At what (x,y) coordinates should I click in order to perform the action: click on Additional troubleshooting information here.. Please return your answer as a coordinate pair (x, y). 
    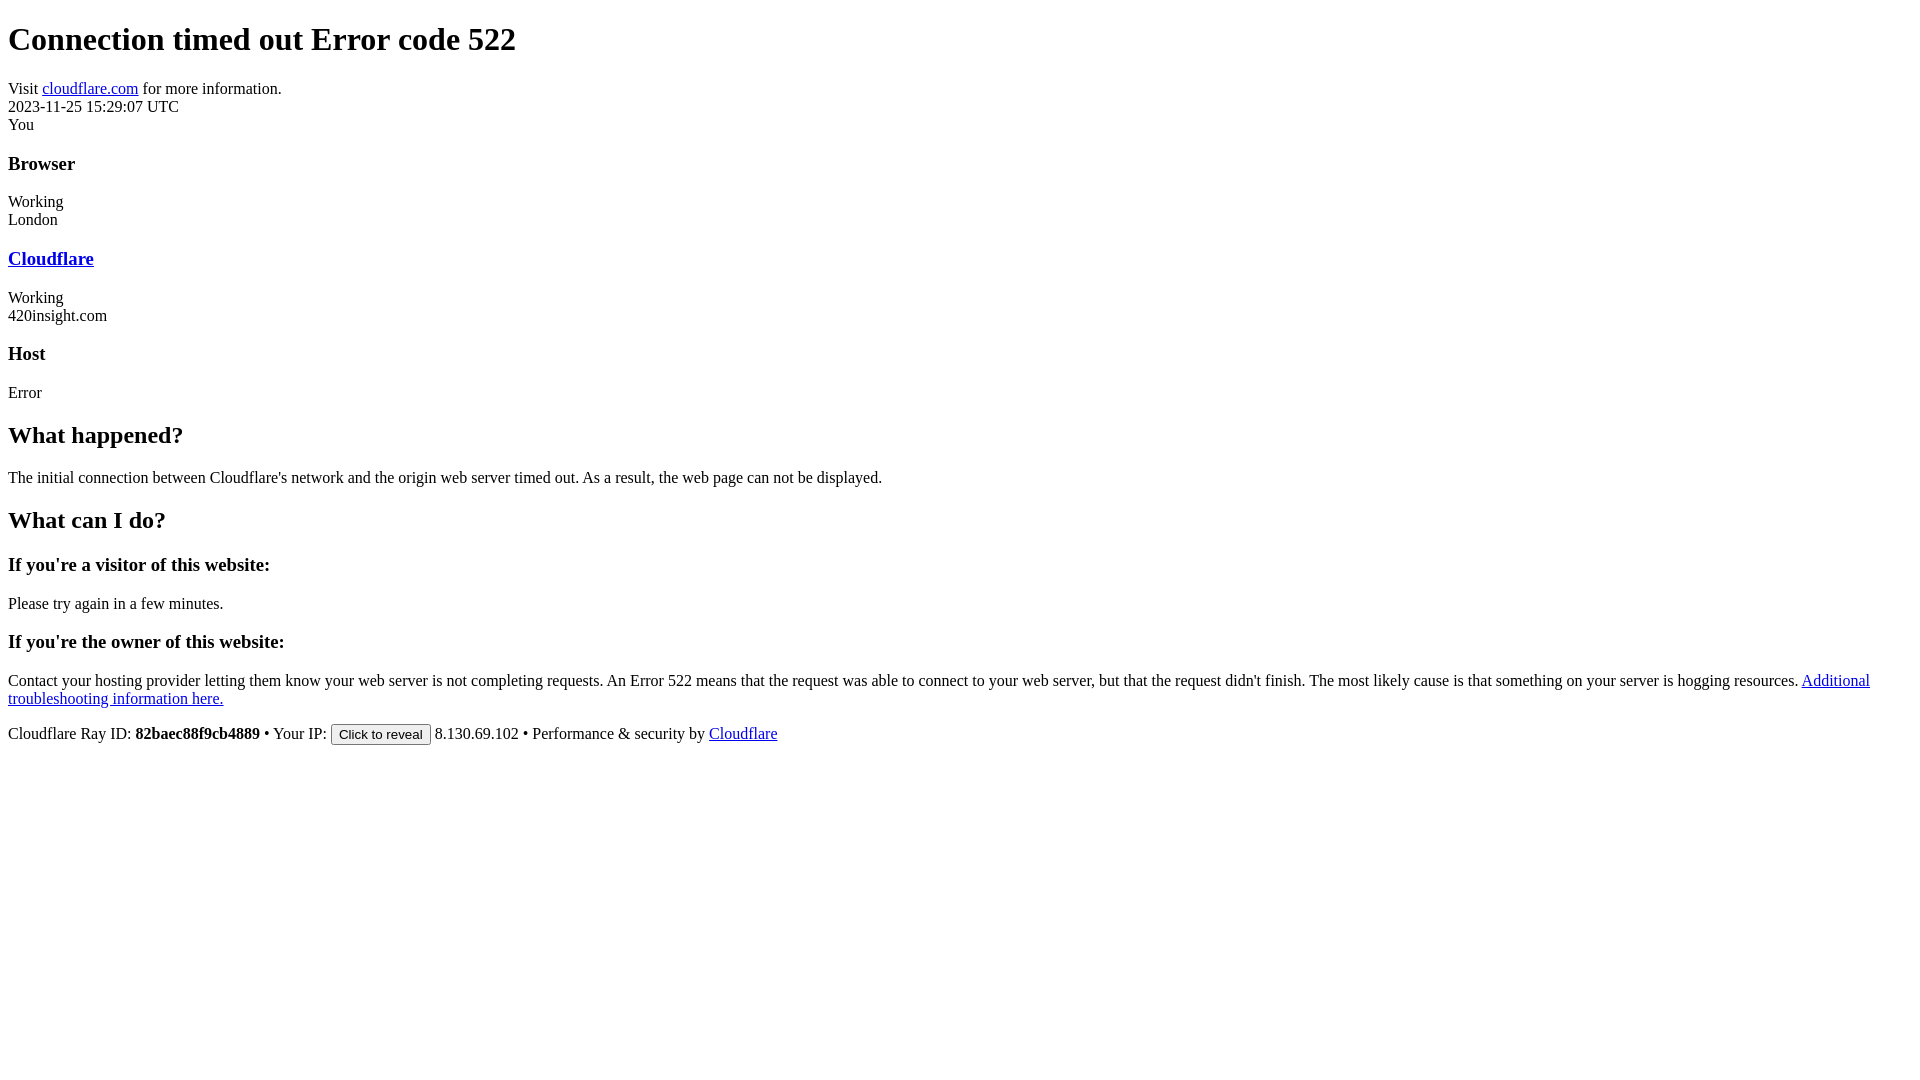
    Looking at the image, I should click on (939, 690).